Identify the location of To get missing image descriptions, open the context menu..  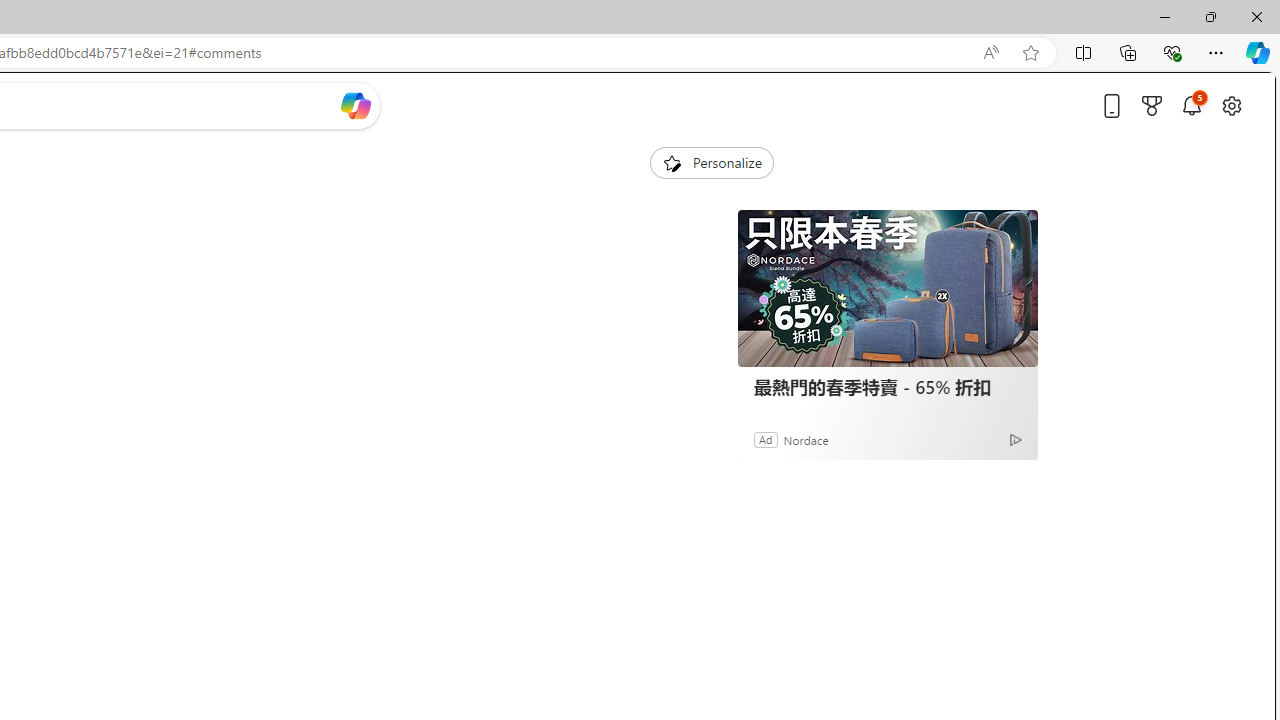
(671, 162).